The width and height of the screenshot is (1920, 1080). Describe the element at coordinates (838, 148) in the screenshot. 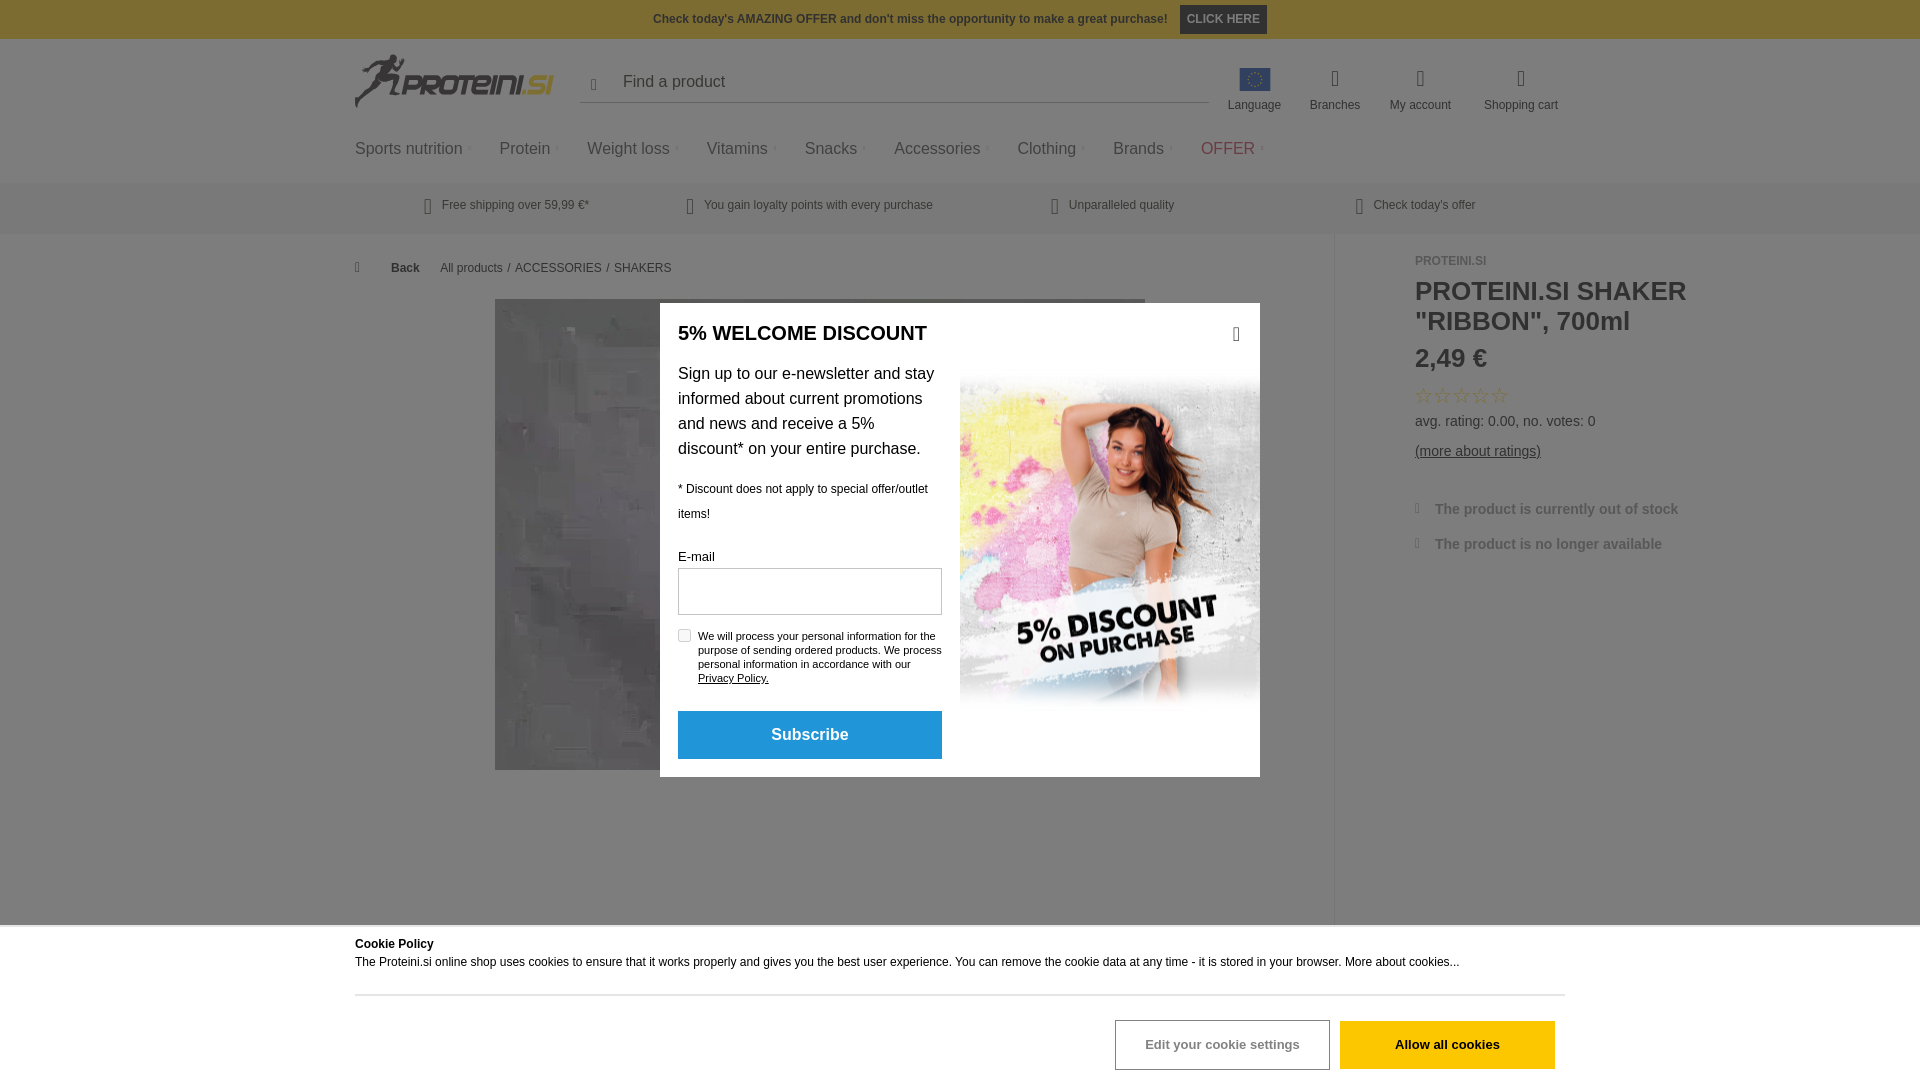

I see `Snacks` at that location.